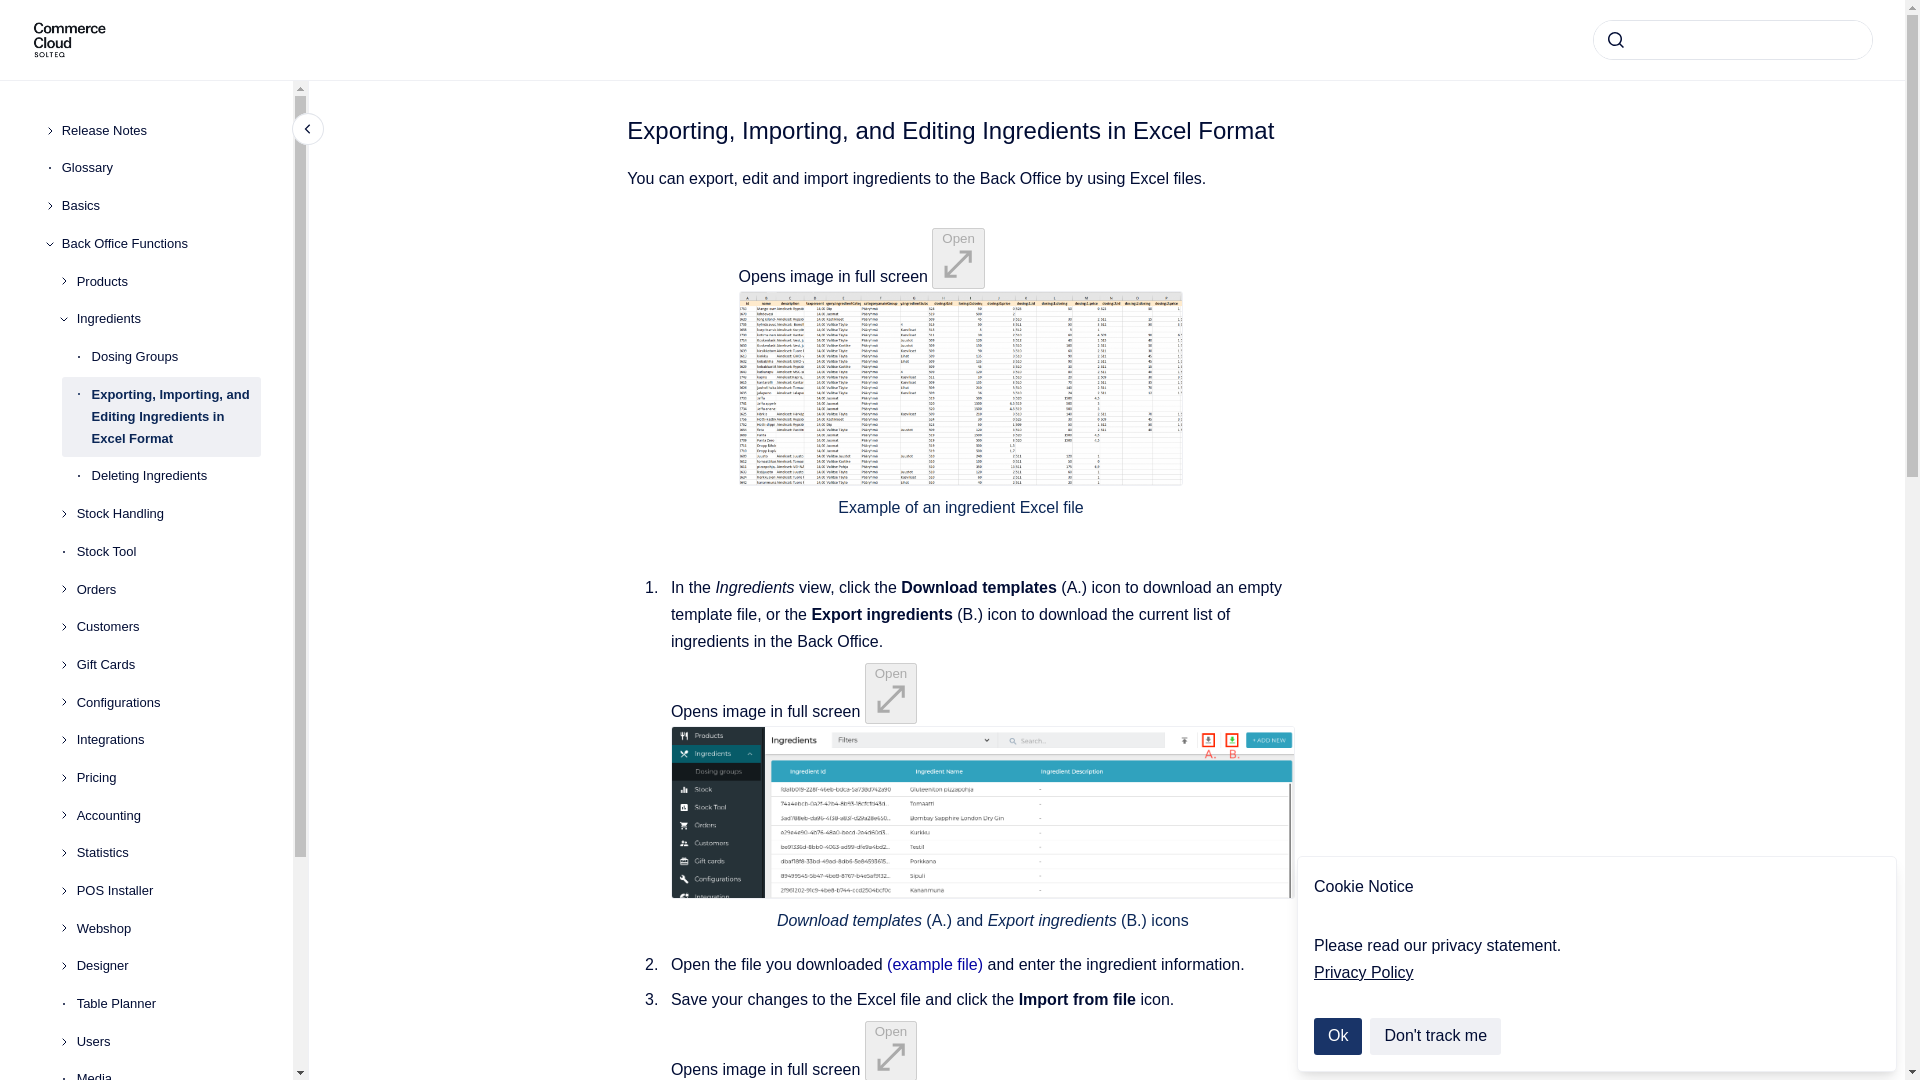 This screenshot has height=1080, width=1920. Describe the element at coordinates (1337, 1036) in the screenshot. I see `Ok` at that location.